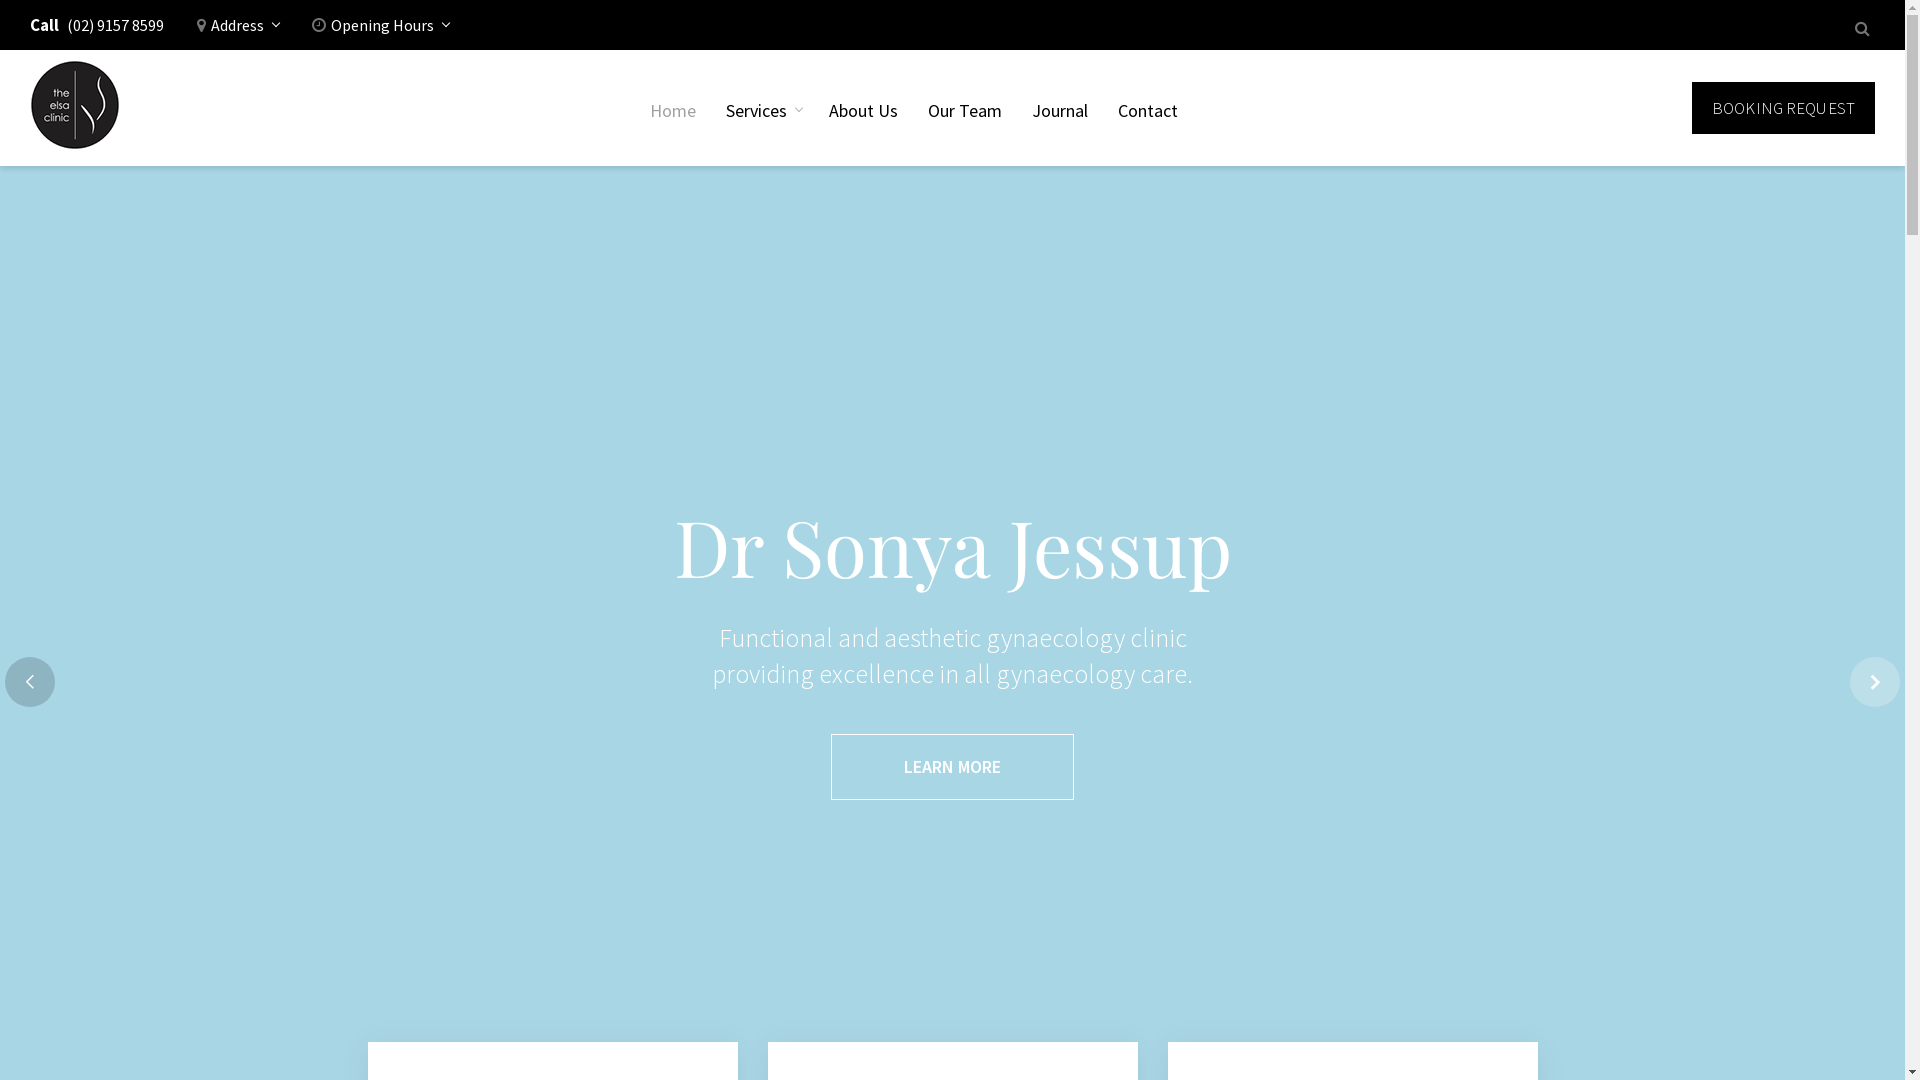  I want to click on About Us, so click(864, 108).